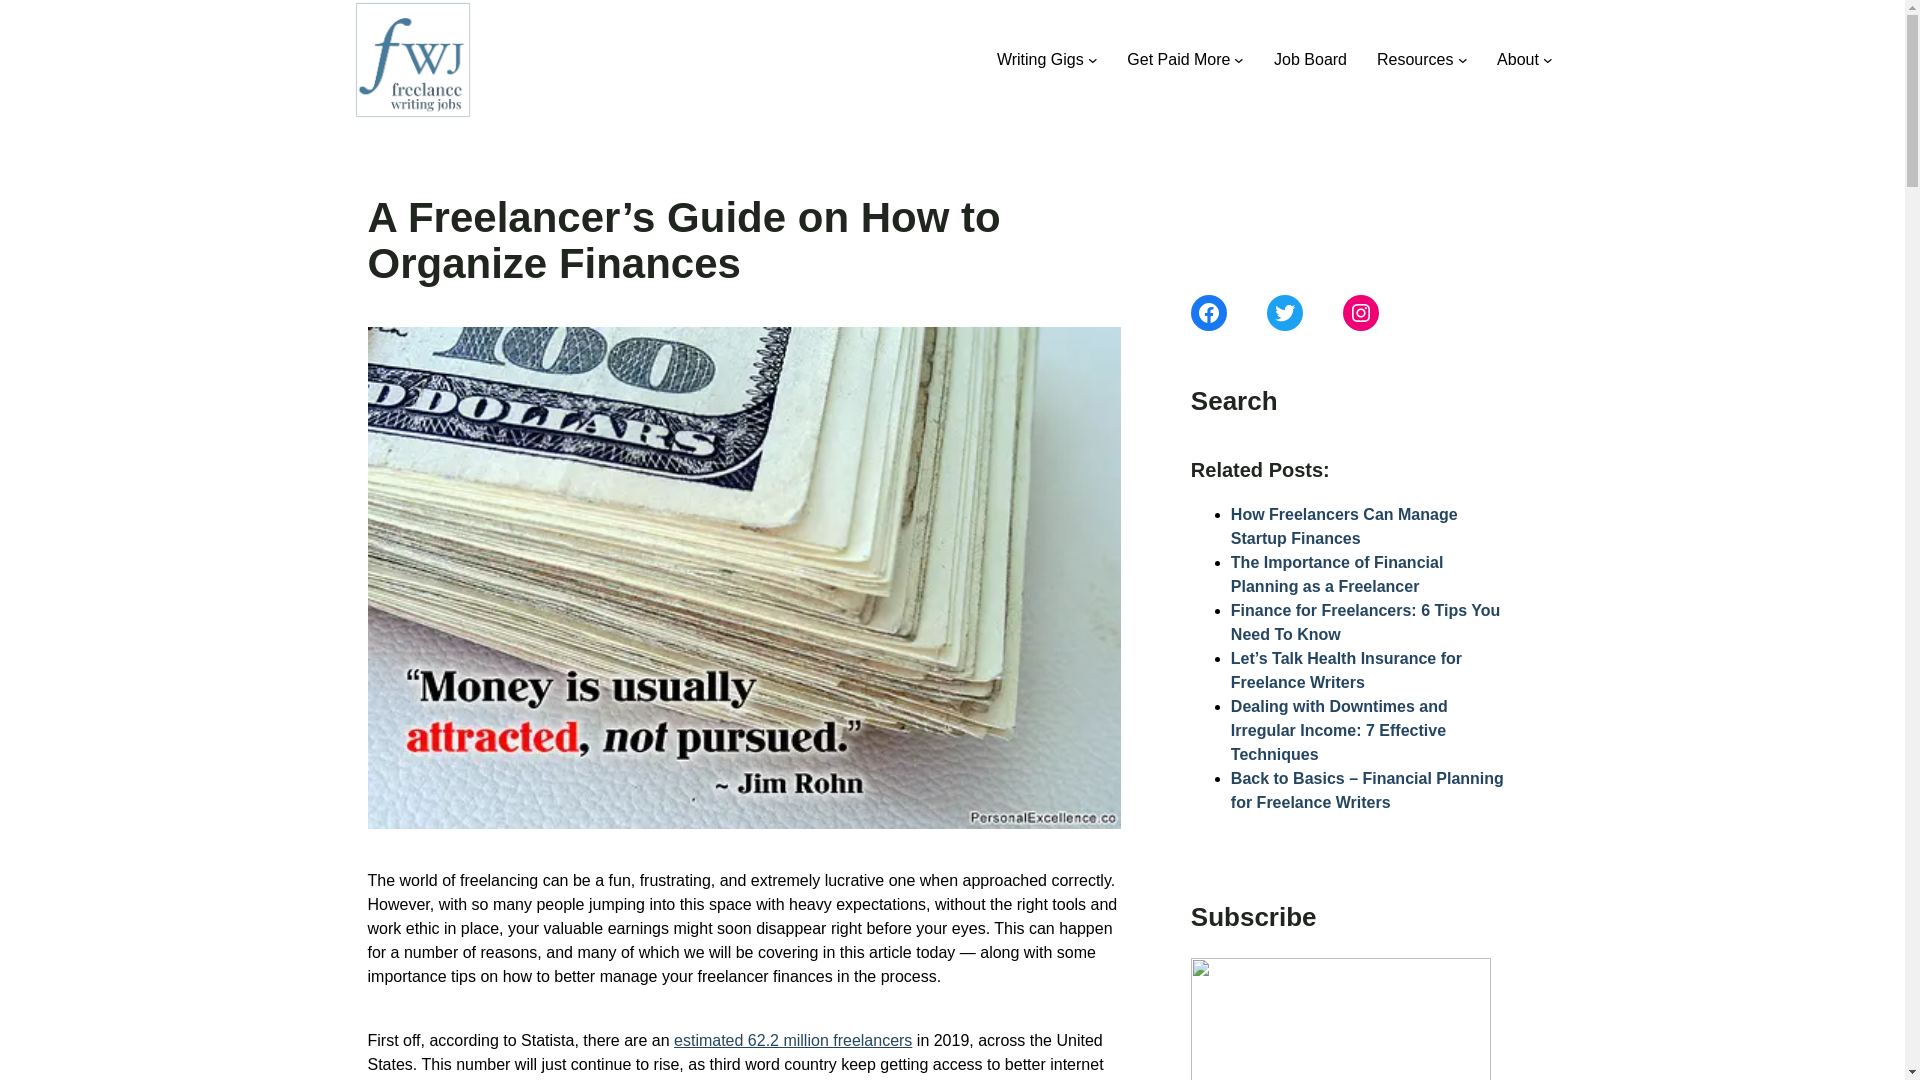  I want to click on Job Board, so click(1310, 60).